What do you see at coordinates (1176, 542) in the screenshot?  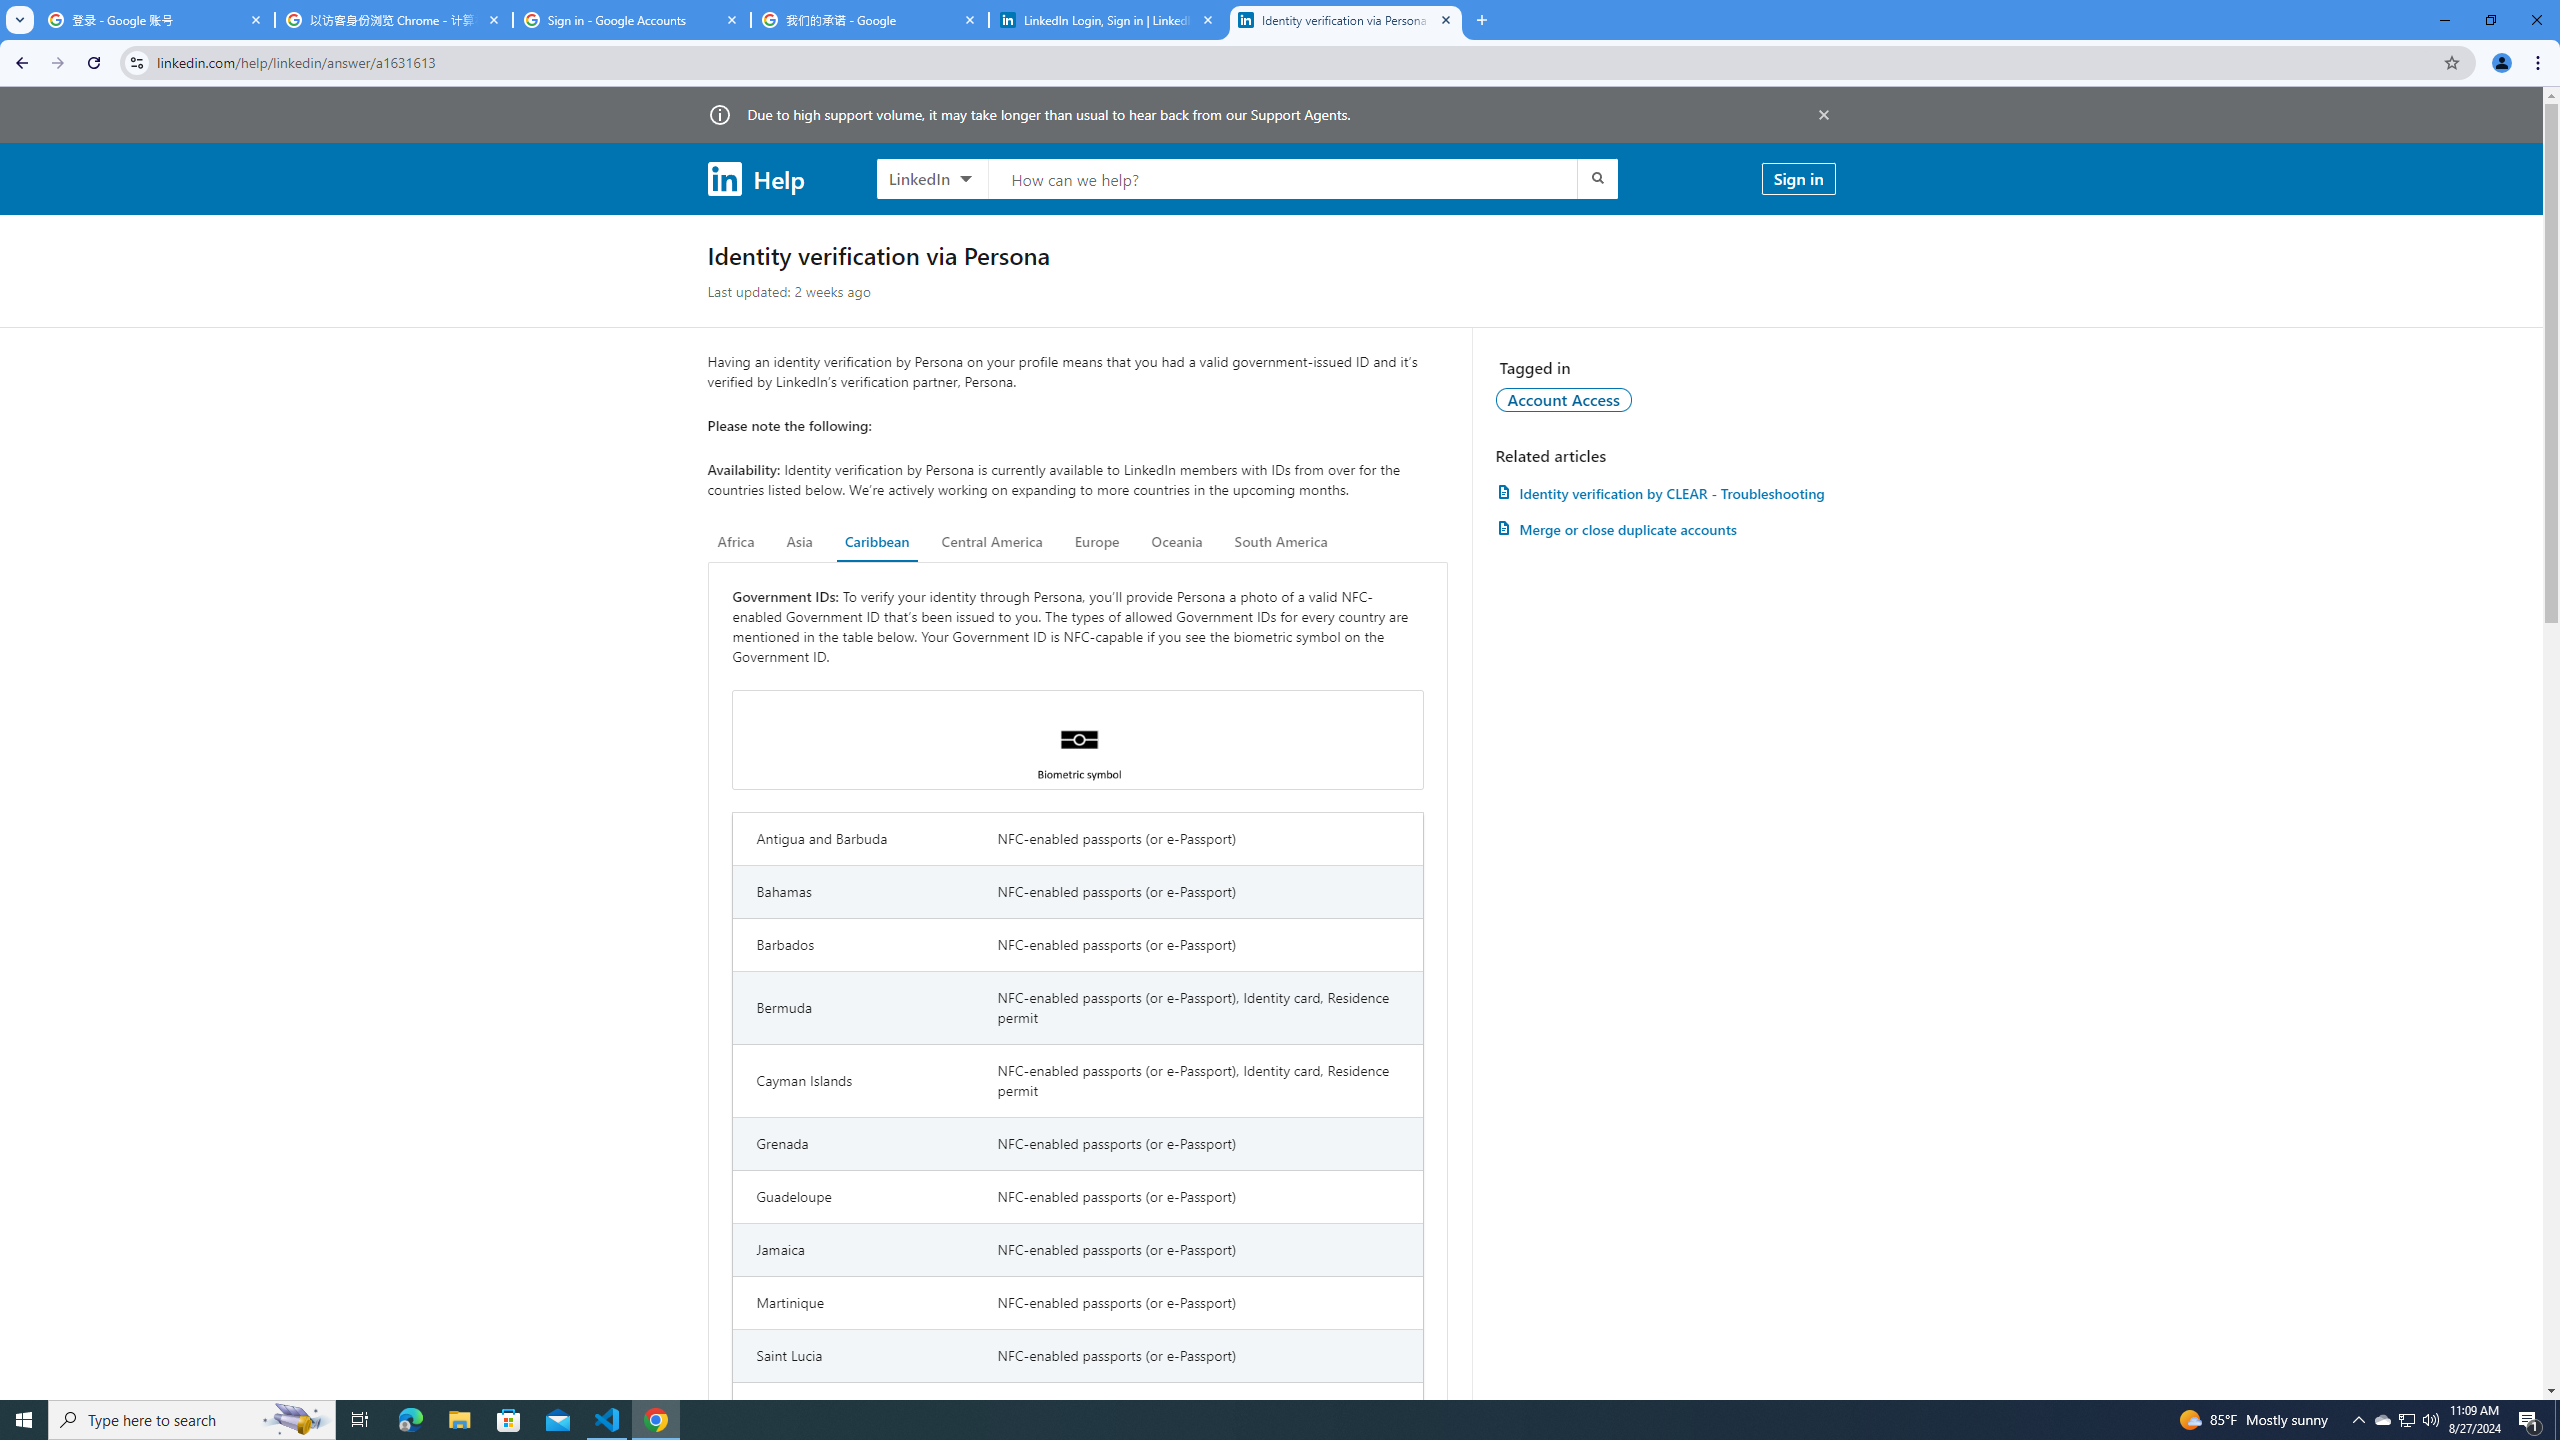 I see `Oceania` at bounding box center [1176, 542].